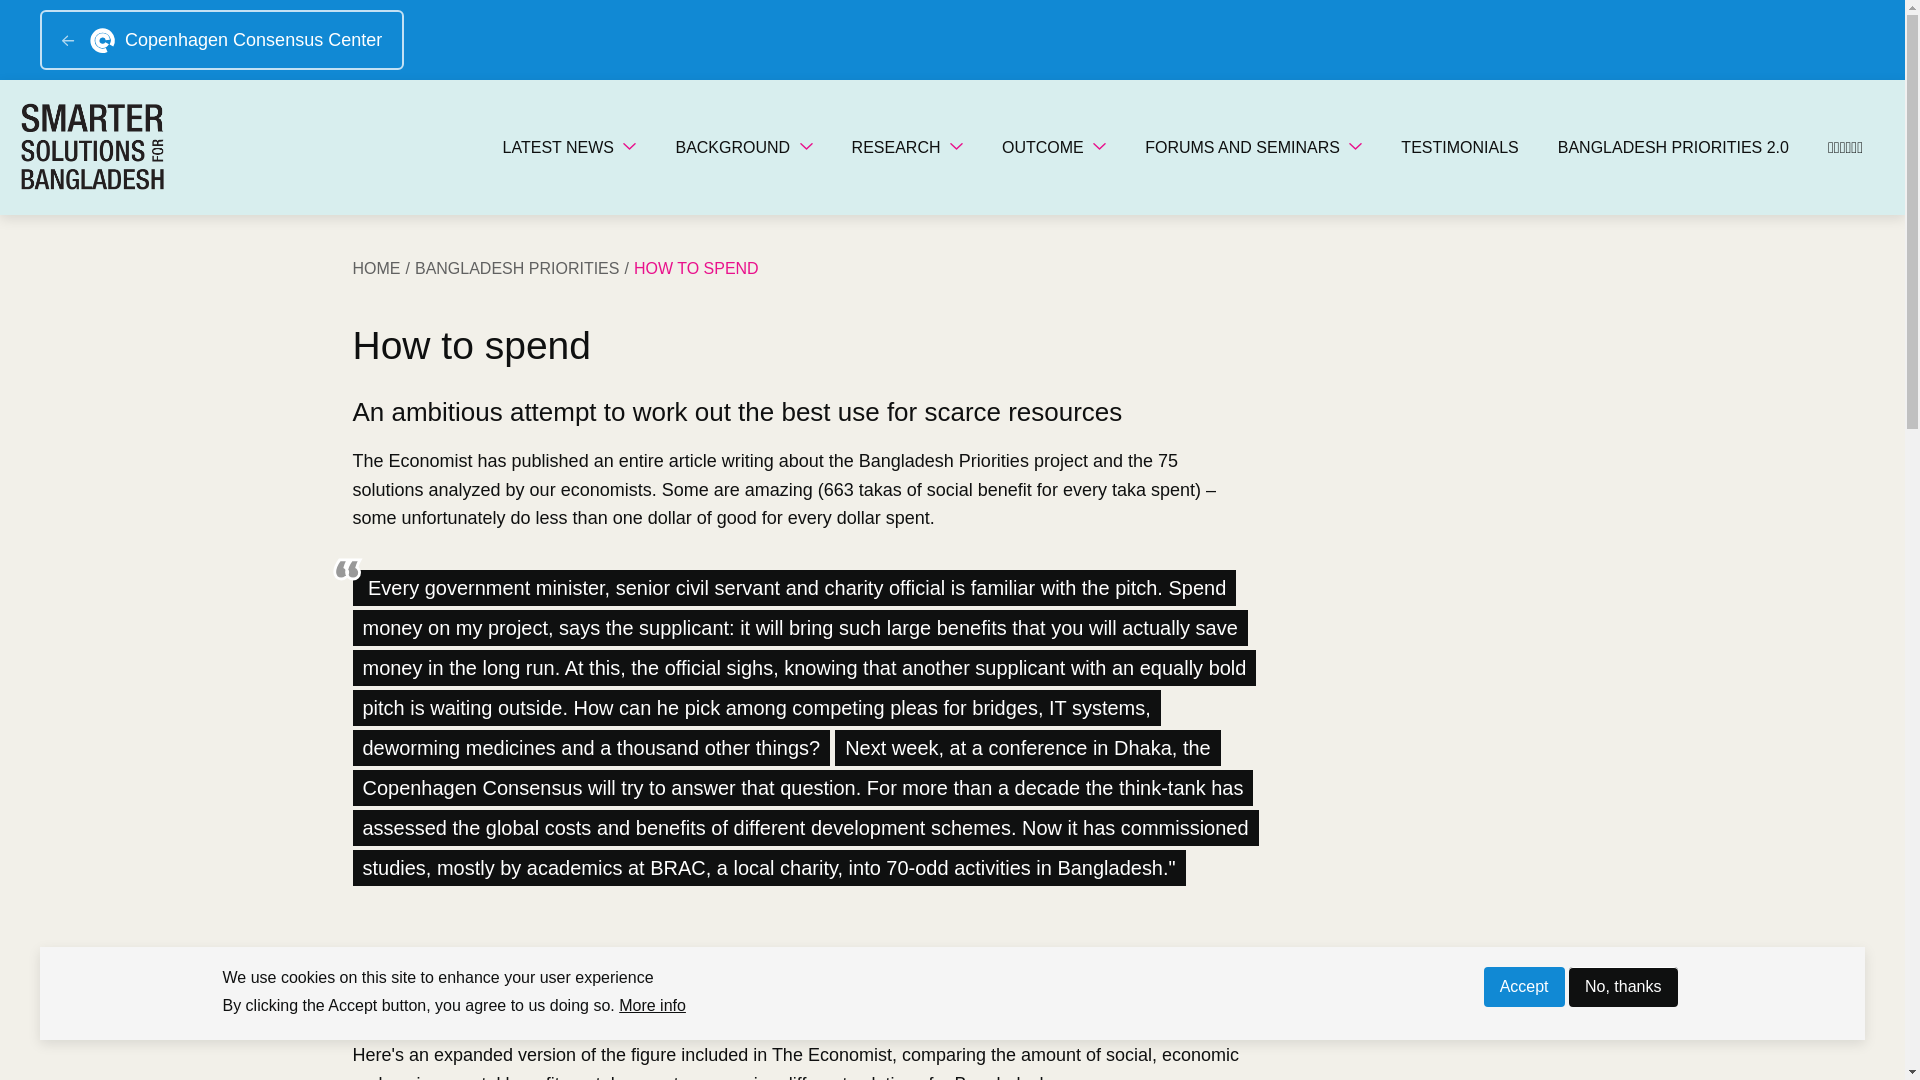 The width and height of the screenshot is (1920, 1080). Describe the element at coordinates (1054, 148) in the screenshot. I see `OUTCOME 6917ABB0-710A-4B2B-8172-AEAAF451985C` at that location.